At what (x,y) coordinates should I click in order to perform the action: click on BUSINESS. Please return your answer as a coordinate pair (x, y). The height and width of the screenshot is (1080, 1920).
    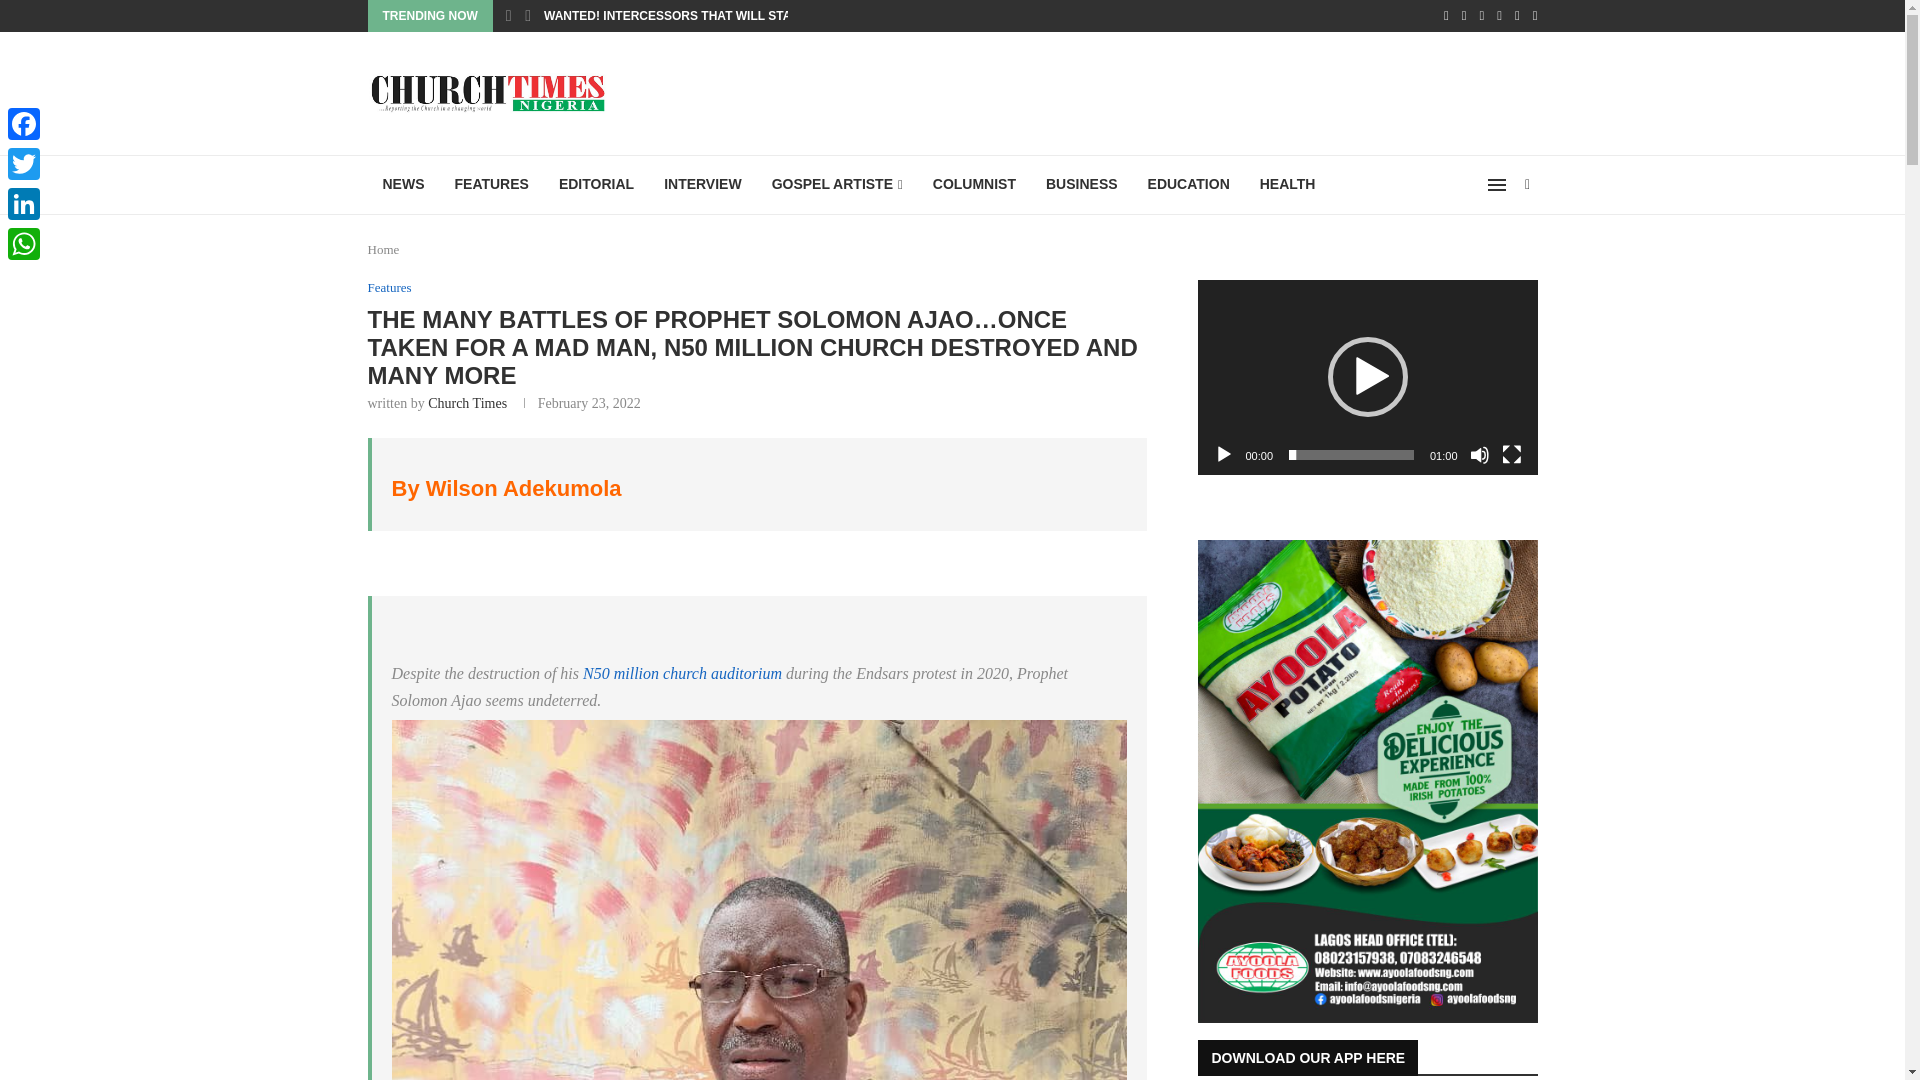
    Looking at the image, I should click on (1082, 184).